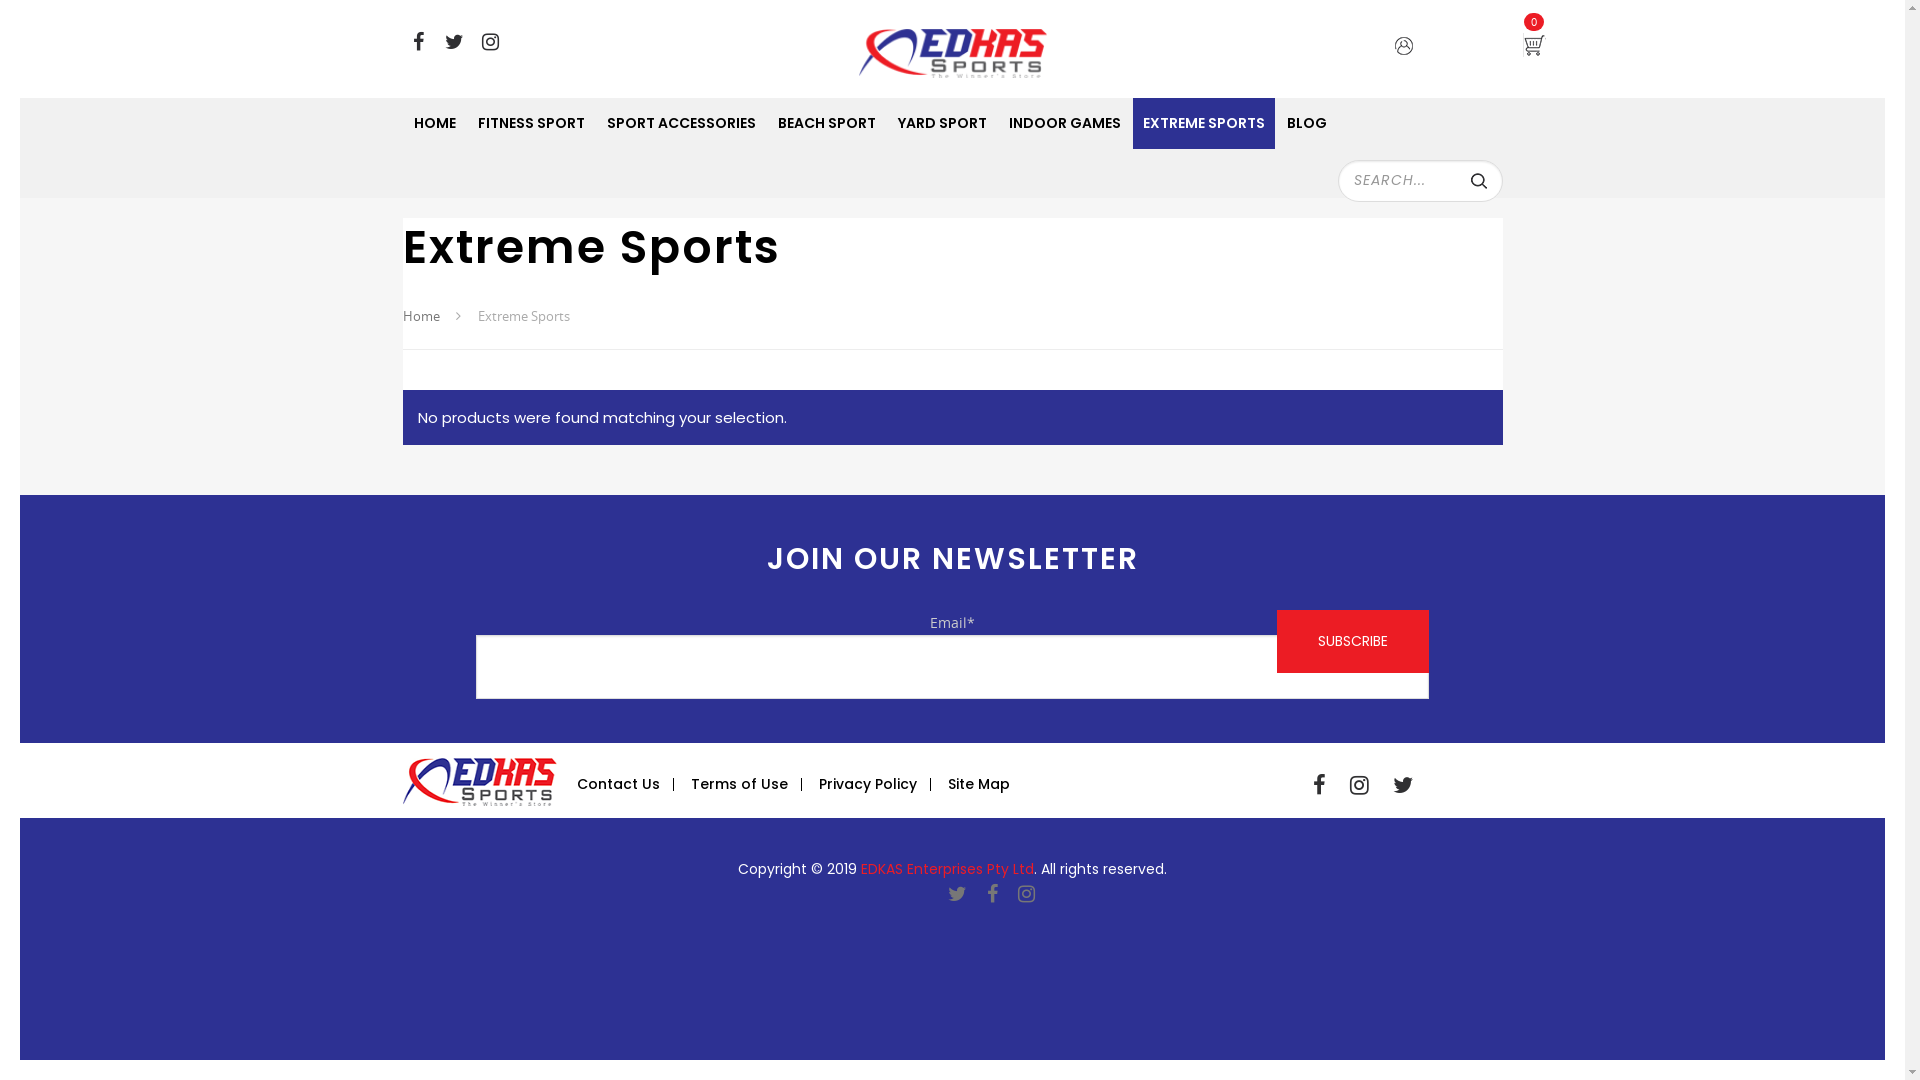  What do you see at coordinates (532, 124) in the screenshot?
I see `FITNESS SPORT` at bounding box center [532, 124].